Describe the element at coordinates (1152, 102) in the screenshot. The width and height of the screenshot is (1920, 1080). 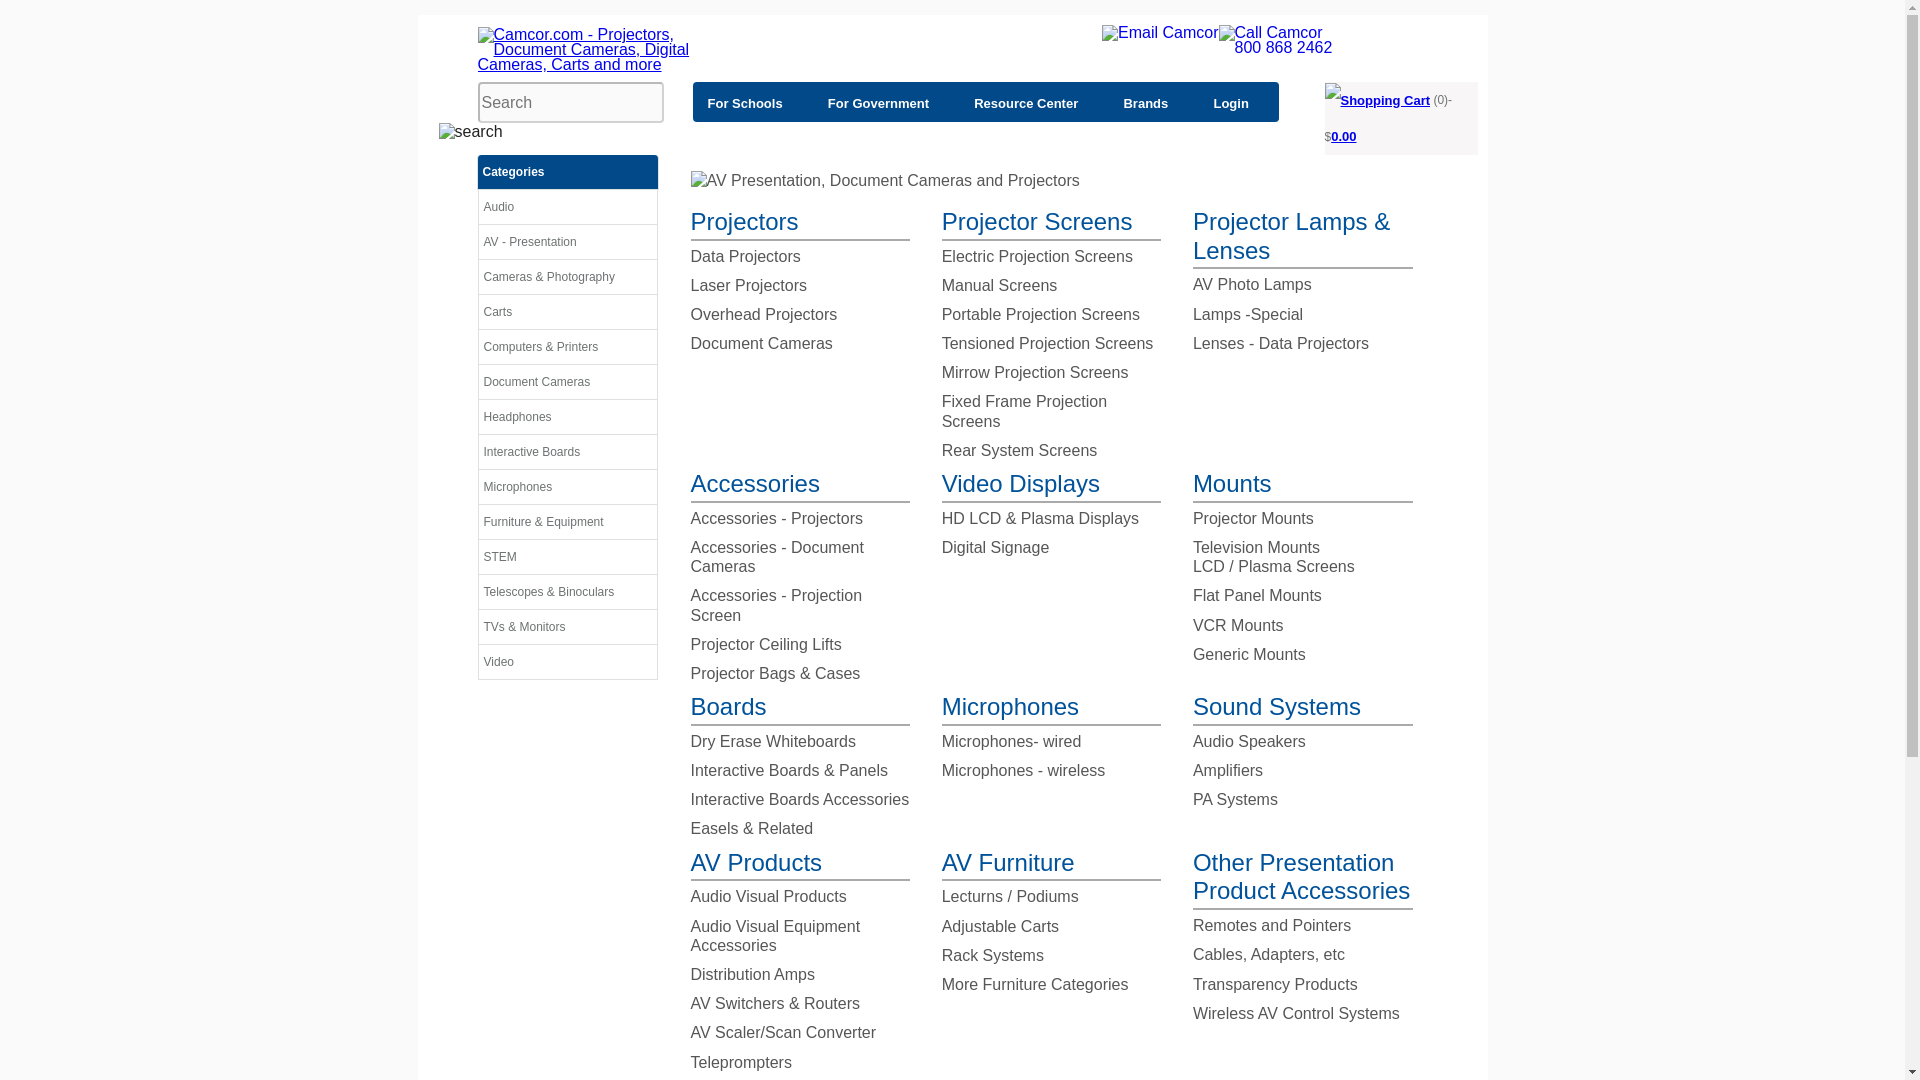
I see `Brands  ` at that location.